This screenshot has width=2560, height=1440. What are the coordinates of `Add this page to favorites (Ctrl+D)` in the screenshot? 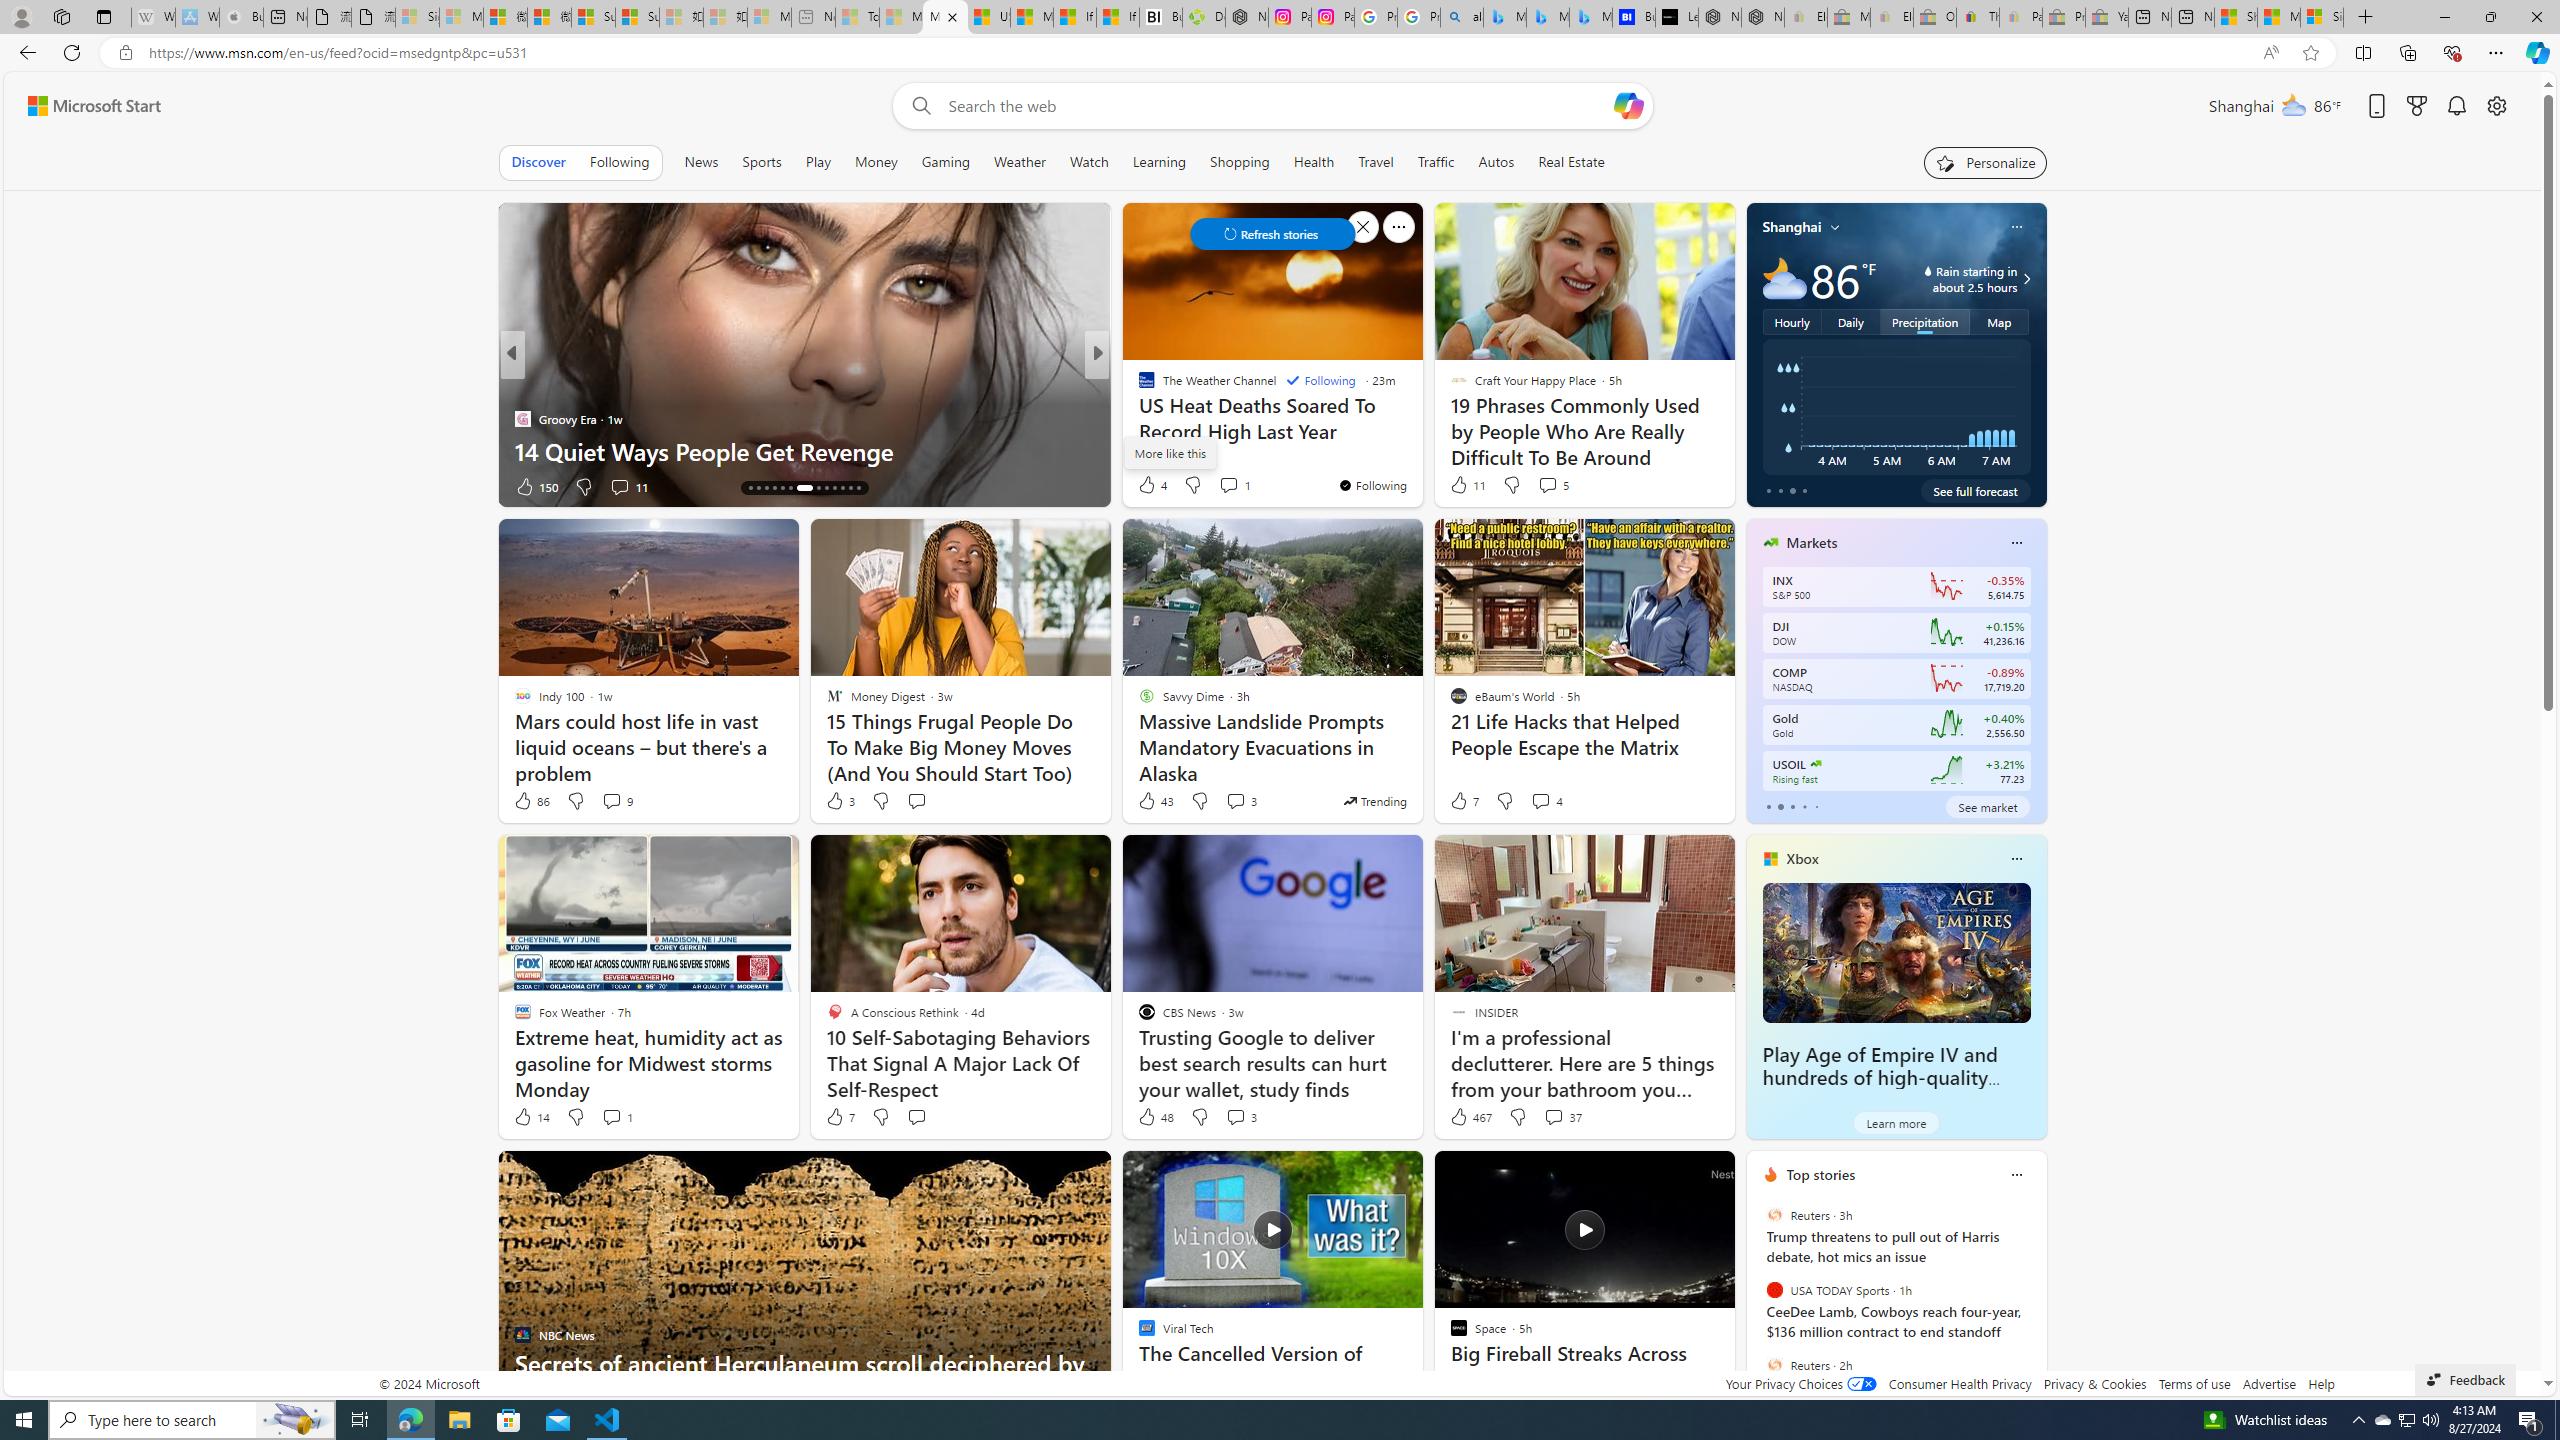 It's located at (2312, 53).